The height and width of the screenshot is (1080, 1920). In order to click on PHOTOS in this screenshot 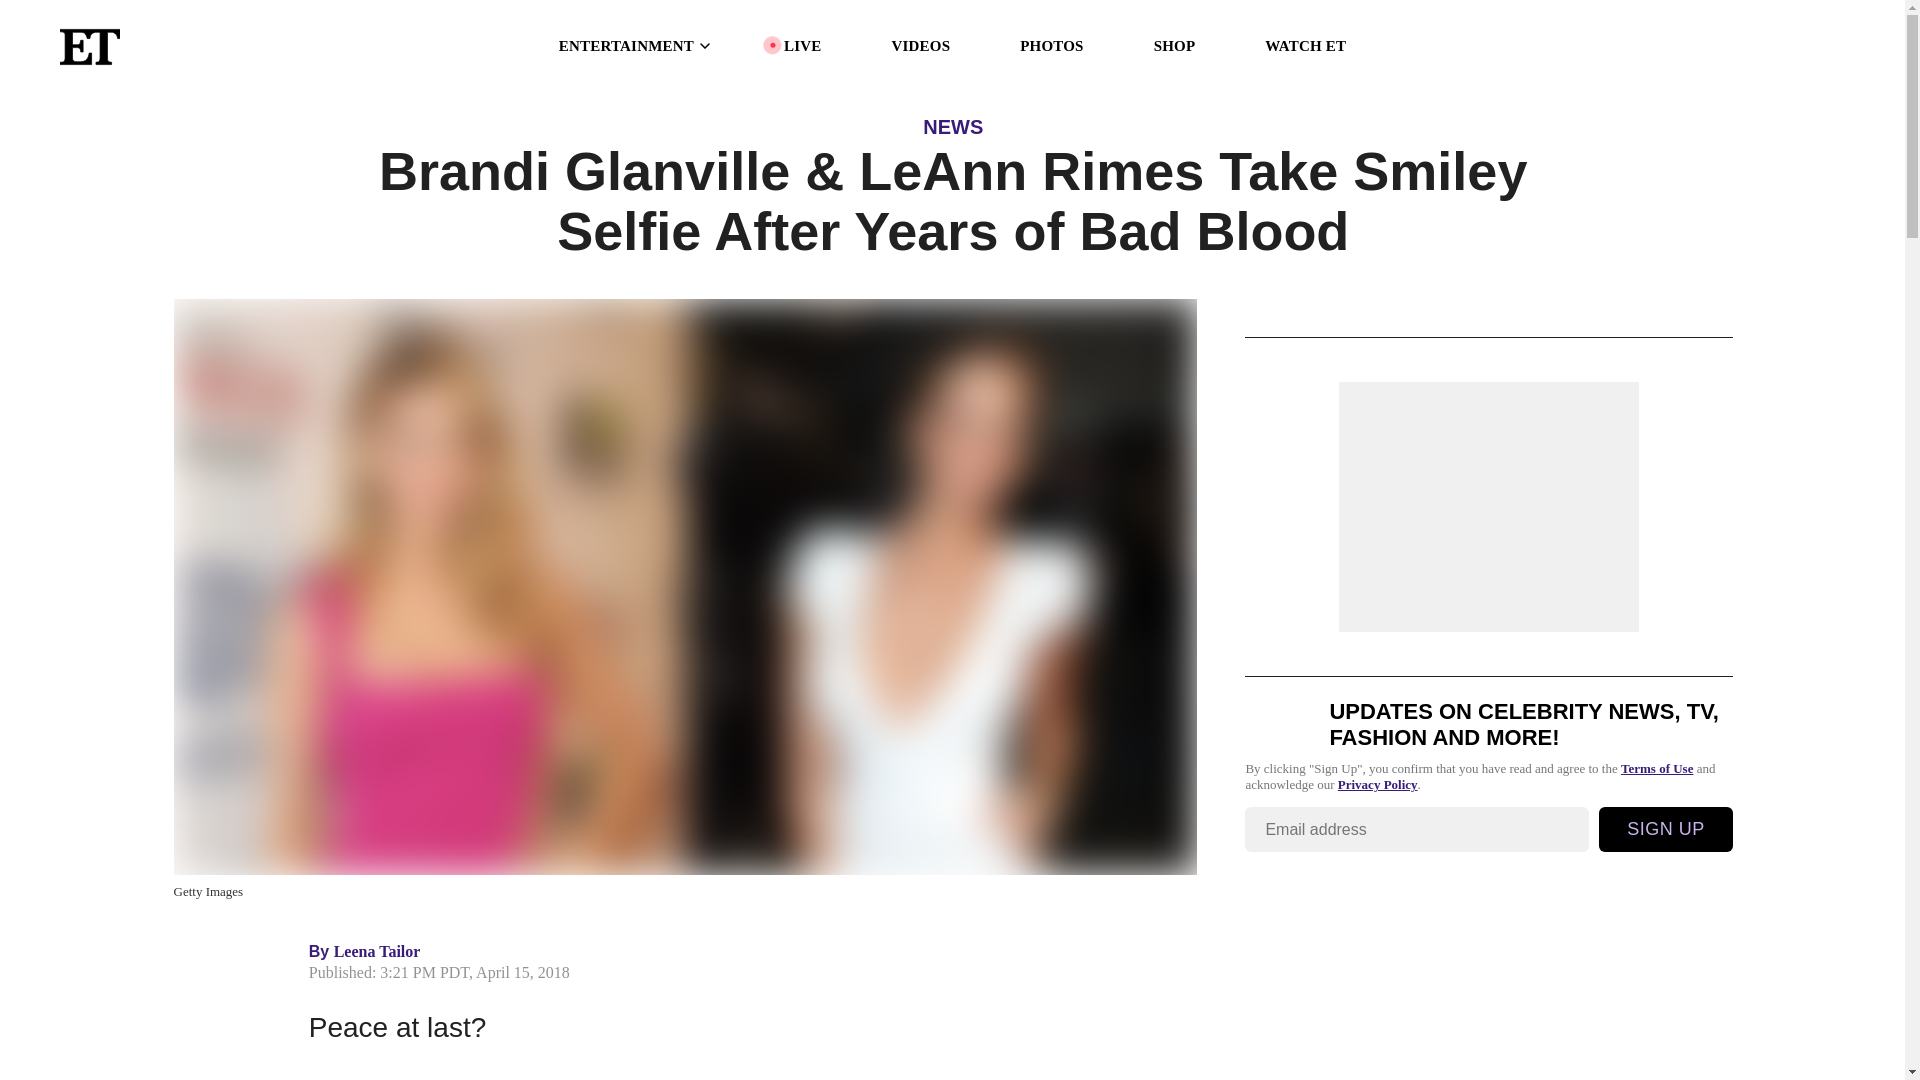, I will do `click(1050, 46)`.